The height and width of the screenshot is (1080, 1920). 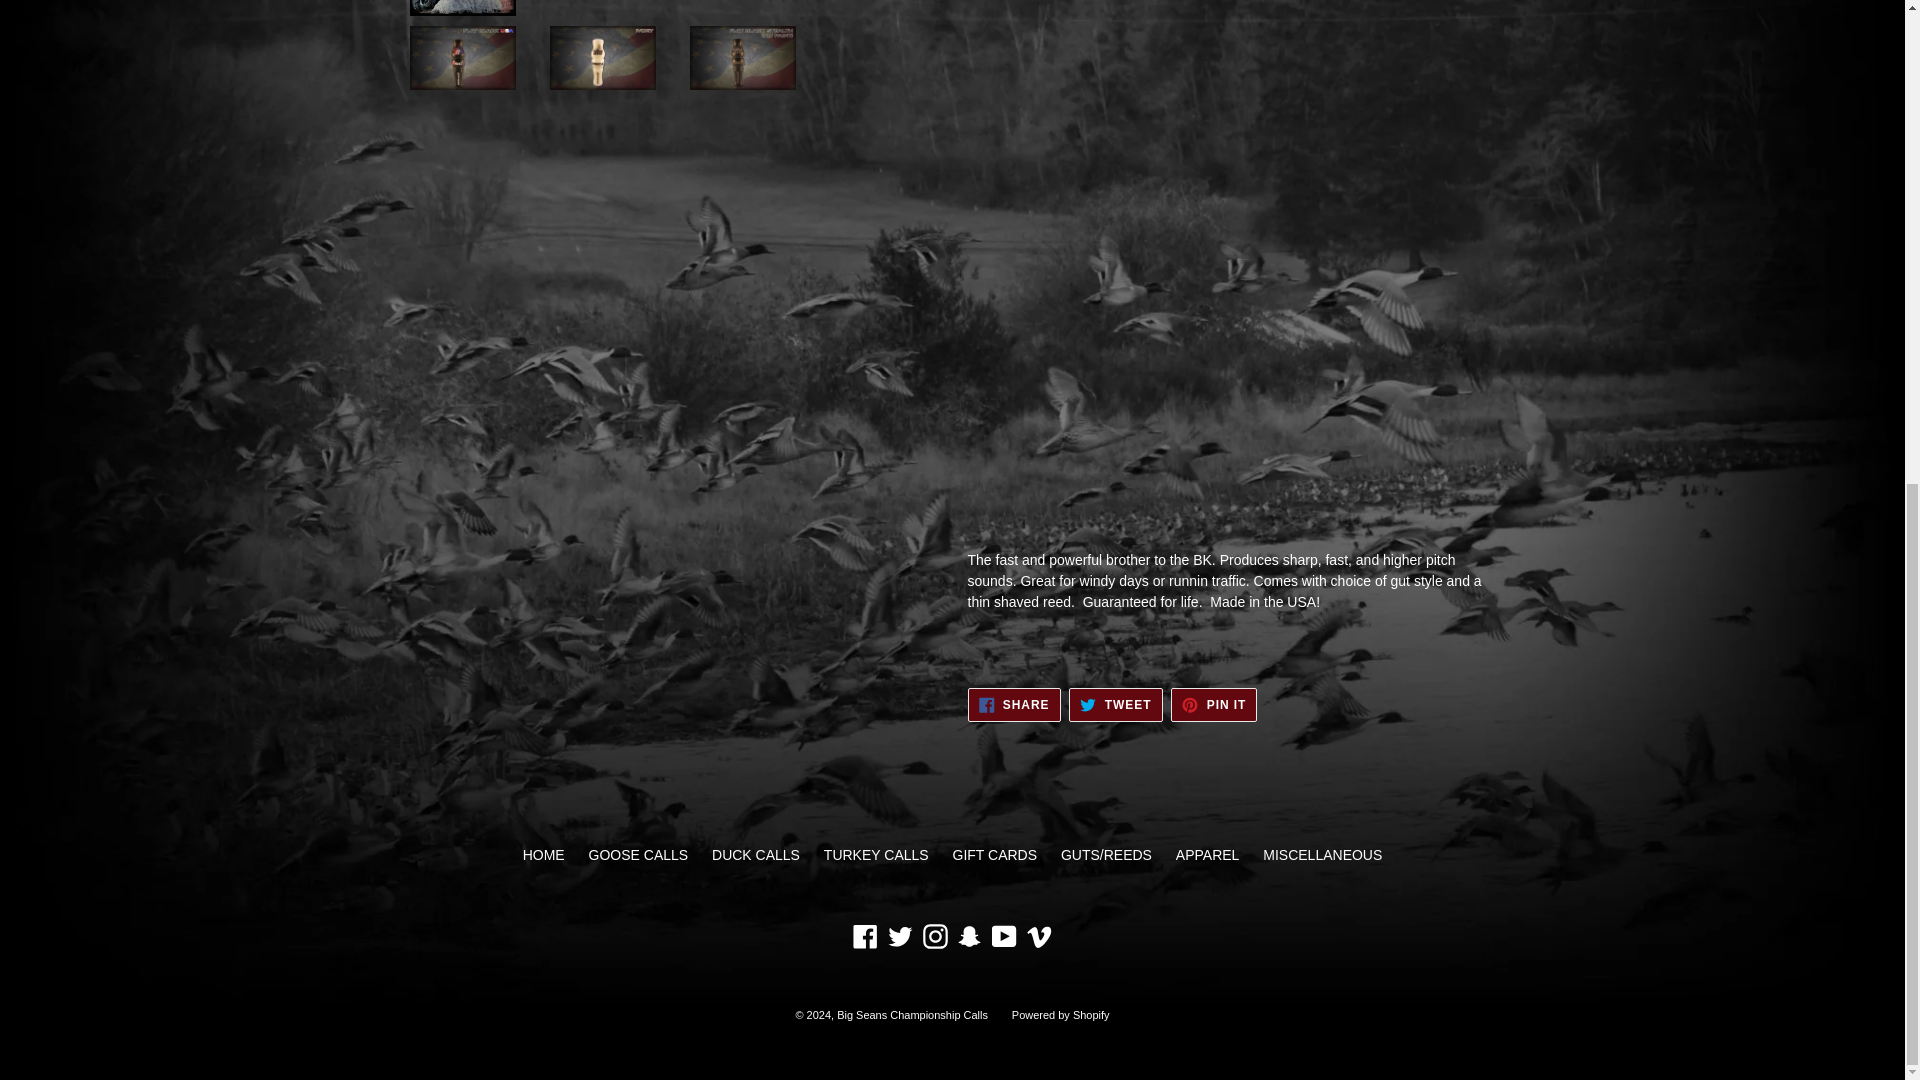 I want to click on Share on Facebook, so click(x=1214, y=704).